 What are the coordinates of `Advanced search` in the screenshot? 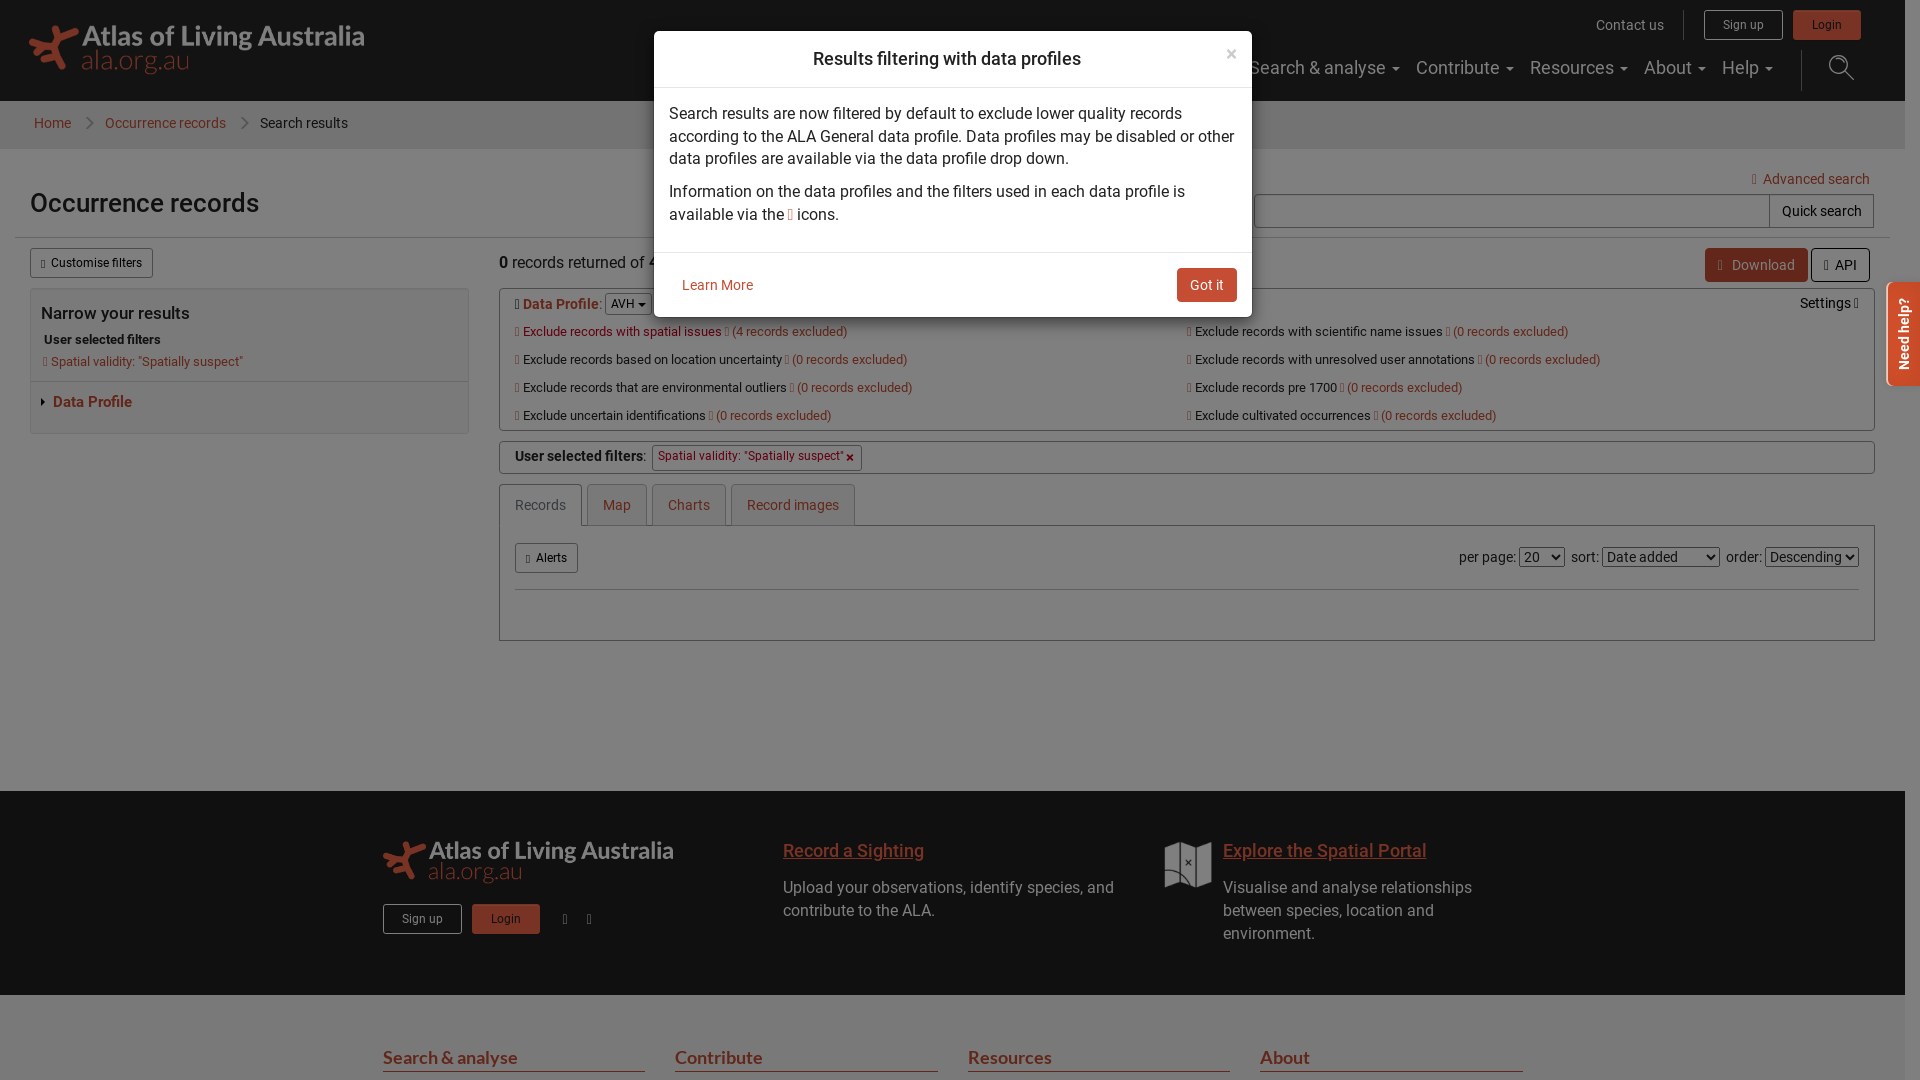 It's located at (1811, 178).